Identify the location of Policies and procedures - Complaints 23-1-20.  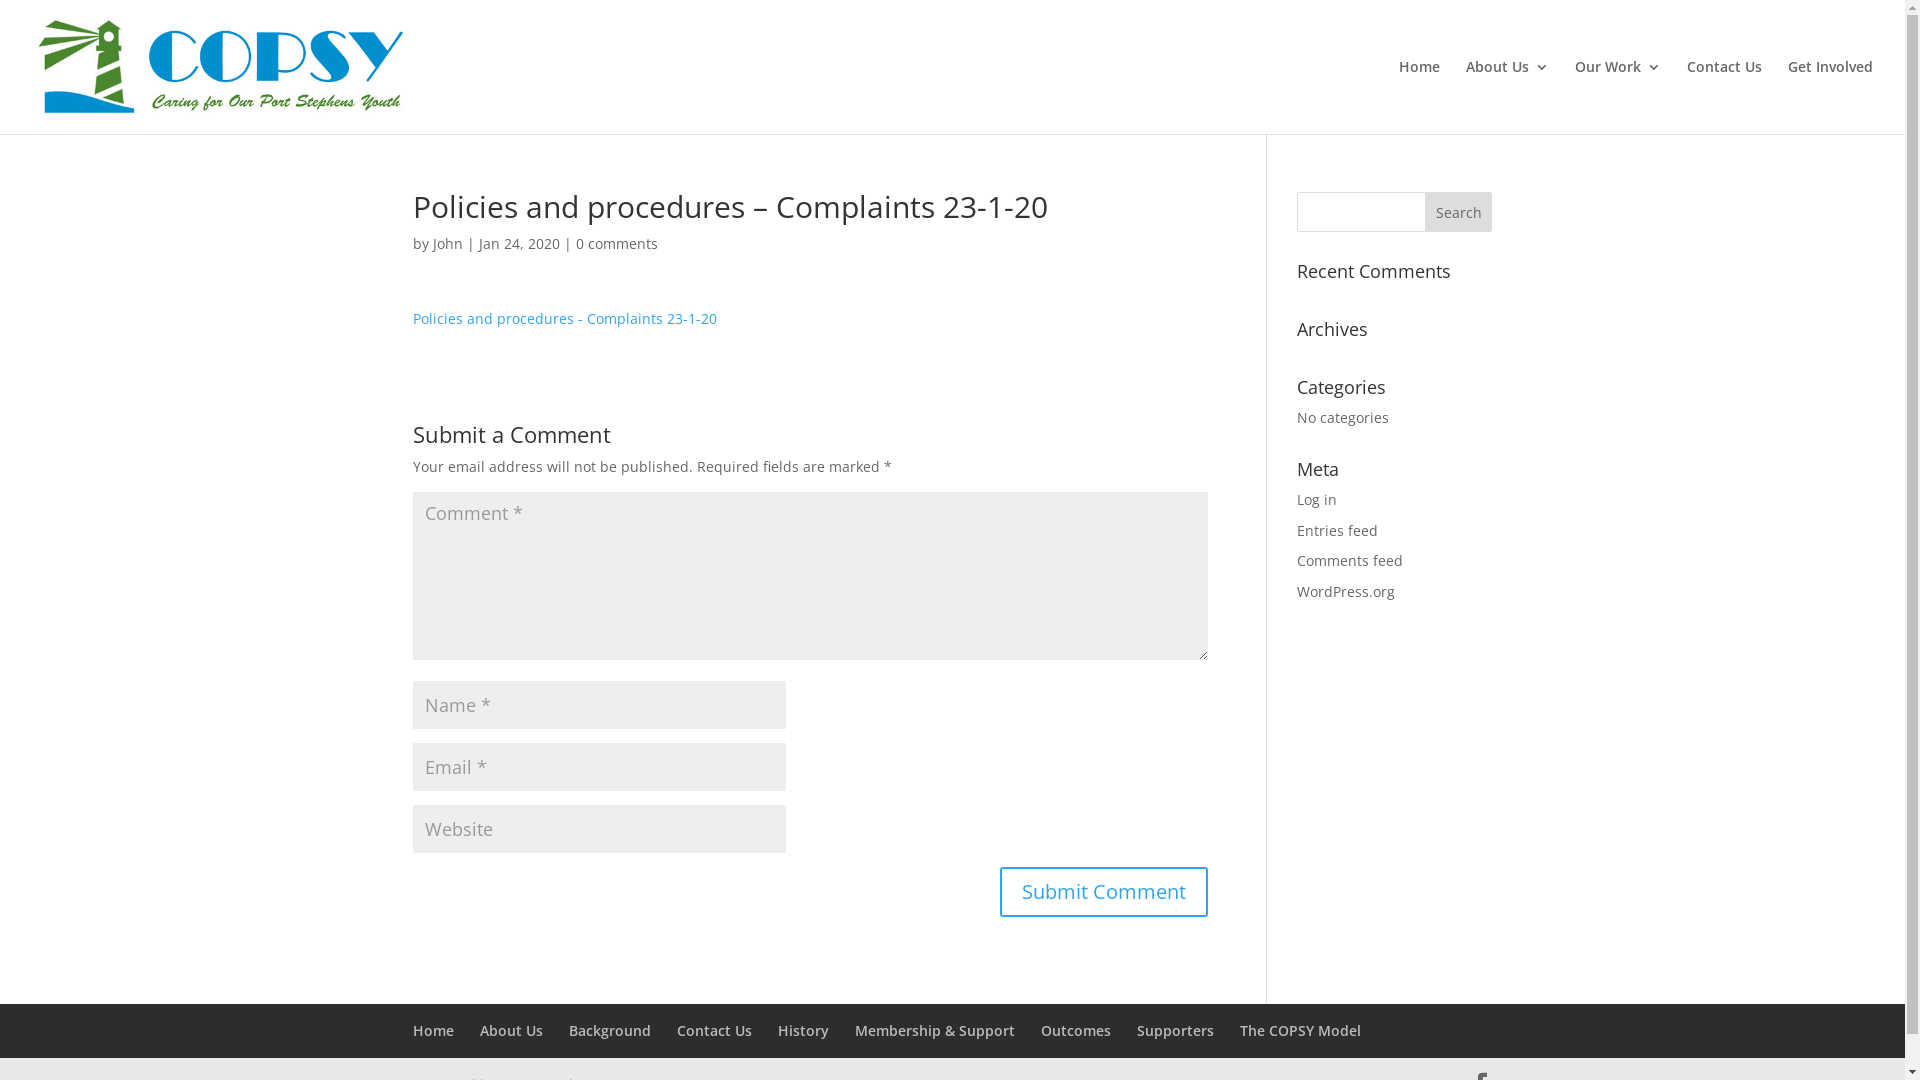
(564, 318).